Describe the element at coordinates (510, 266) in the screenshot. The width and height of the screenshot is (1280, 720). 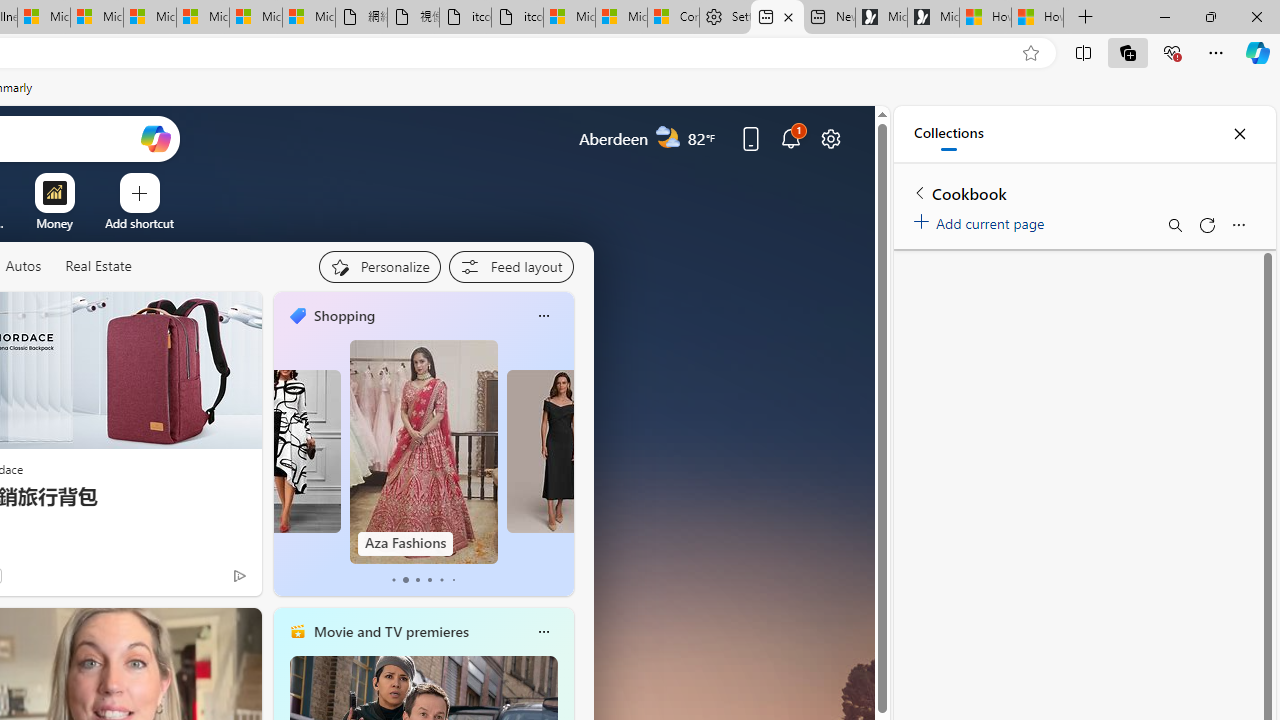
I see `Feed settings` at that location.